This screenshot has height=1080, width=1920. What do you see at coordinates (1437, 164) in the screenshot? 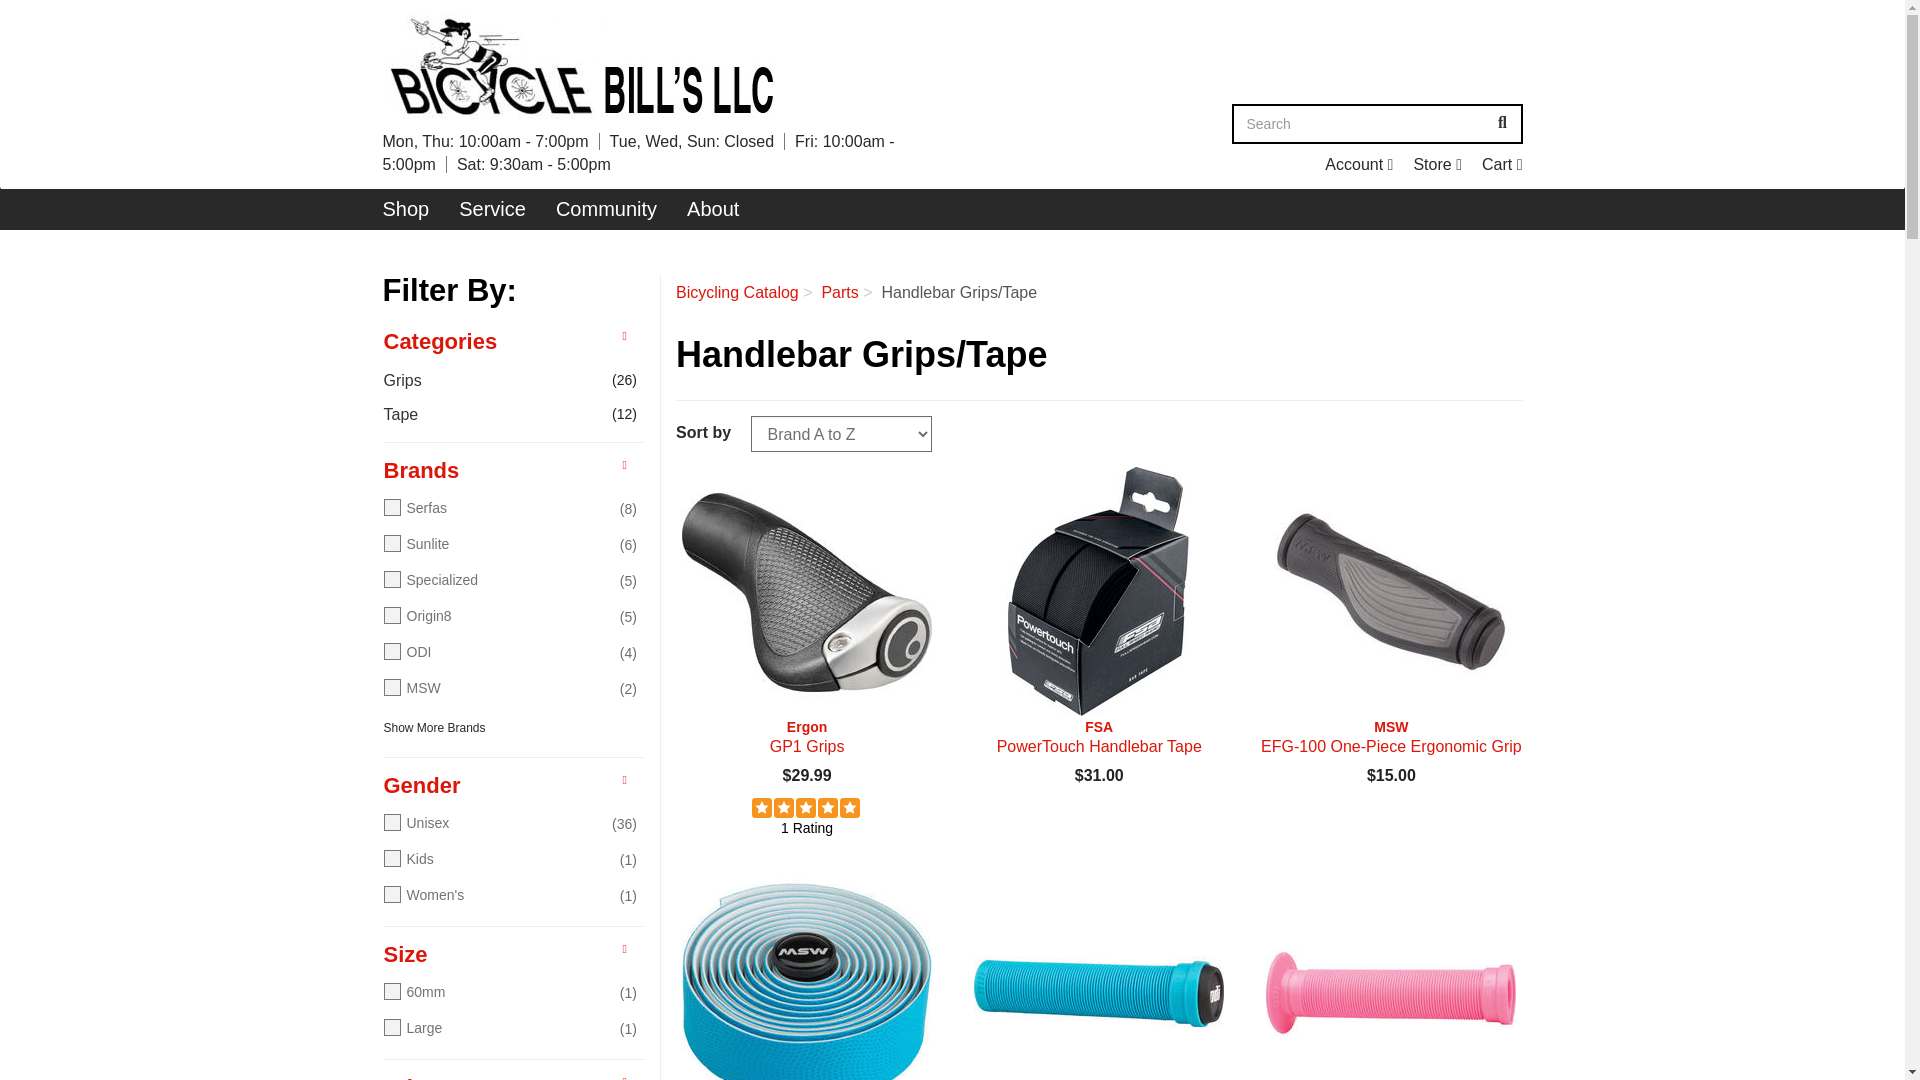
I see `Search` at bounding box center [1437, 164].